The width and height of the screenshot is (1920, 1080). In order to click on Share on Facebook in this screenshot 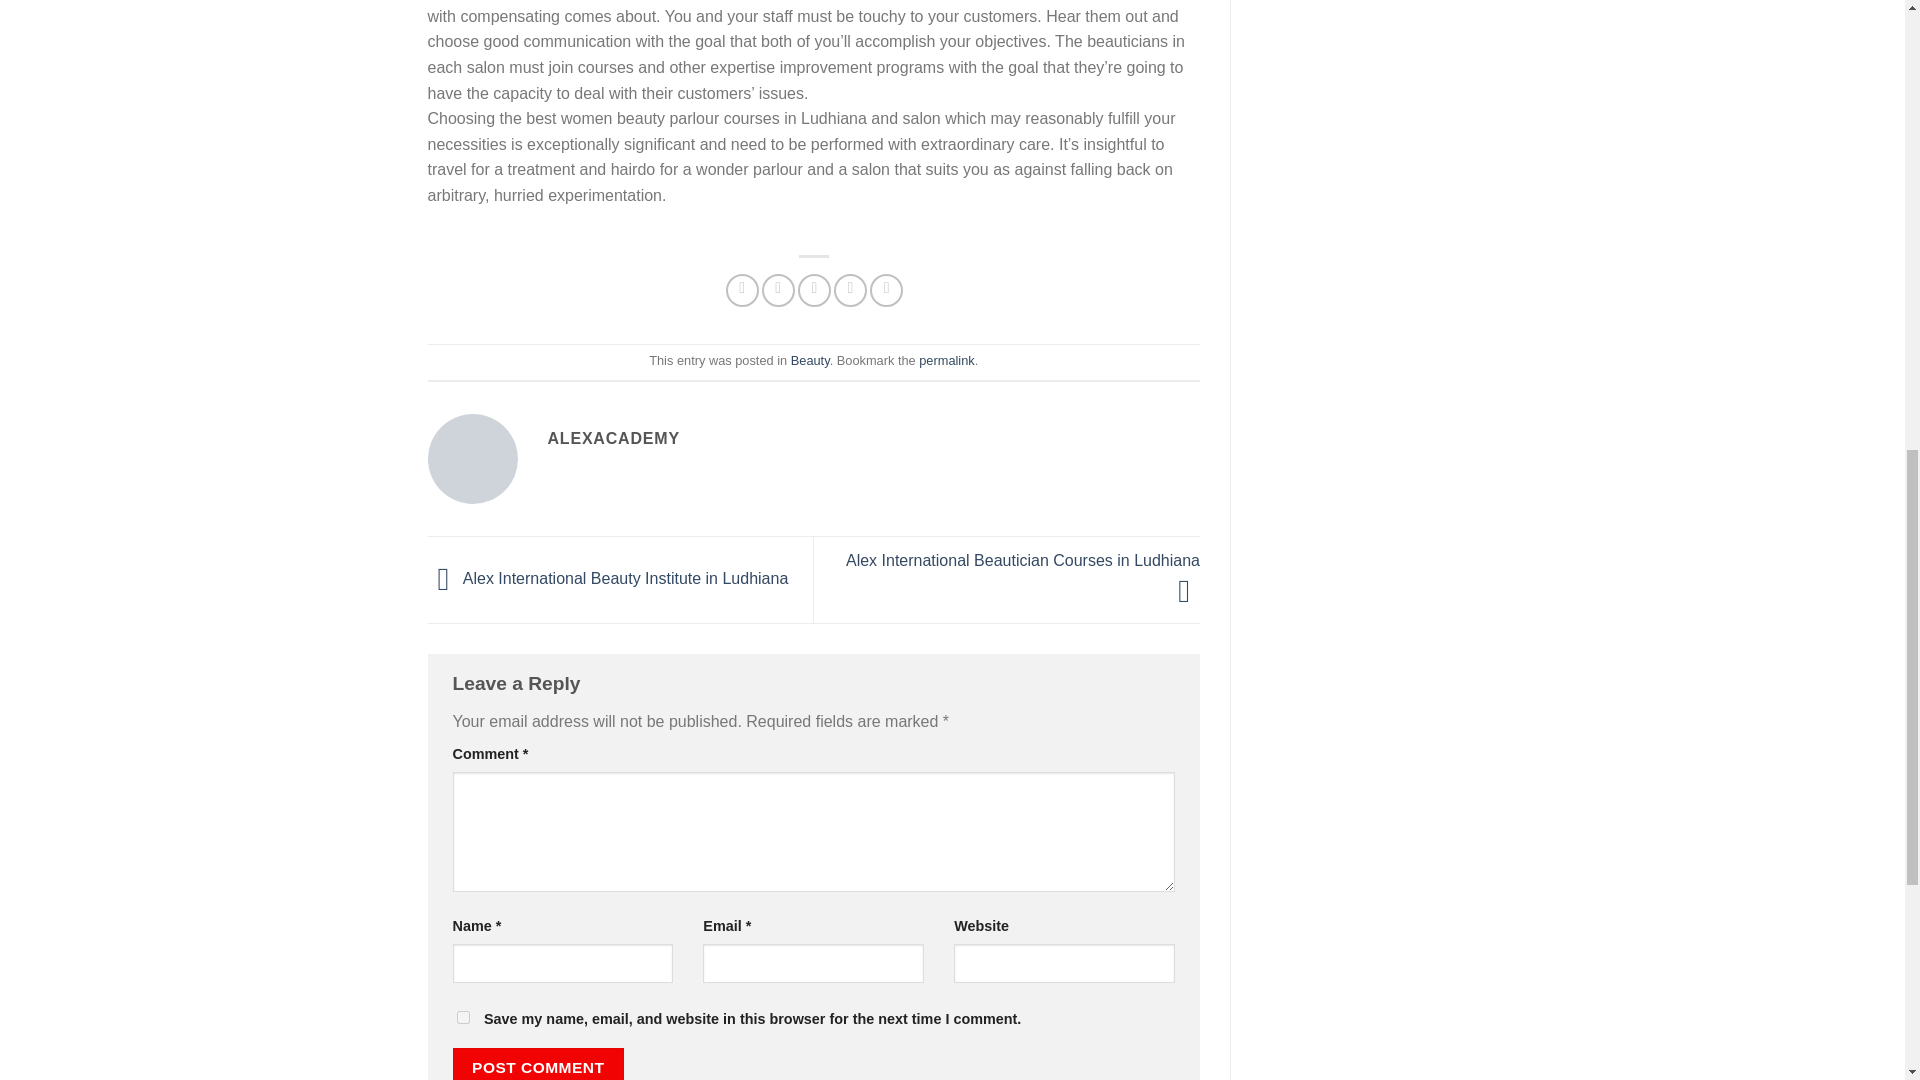, I will do `click(742, 290)`.